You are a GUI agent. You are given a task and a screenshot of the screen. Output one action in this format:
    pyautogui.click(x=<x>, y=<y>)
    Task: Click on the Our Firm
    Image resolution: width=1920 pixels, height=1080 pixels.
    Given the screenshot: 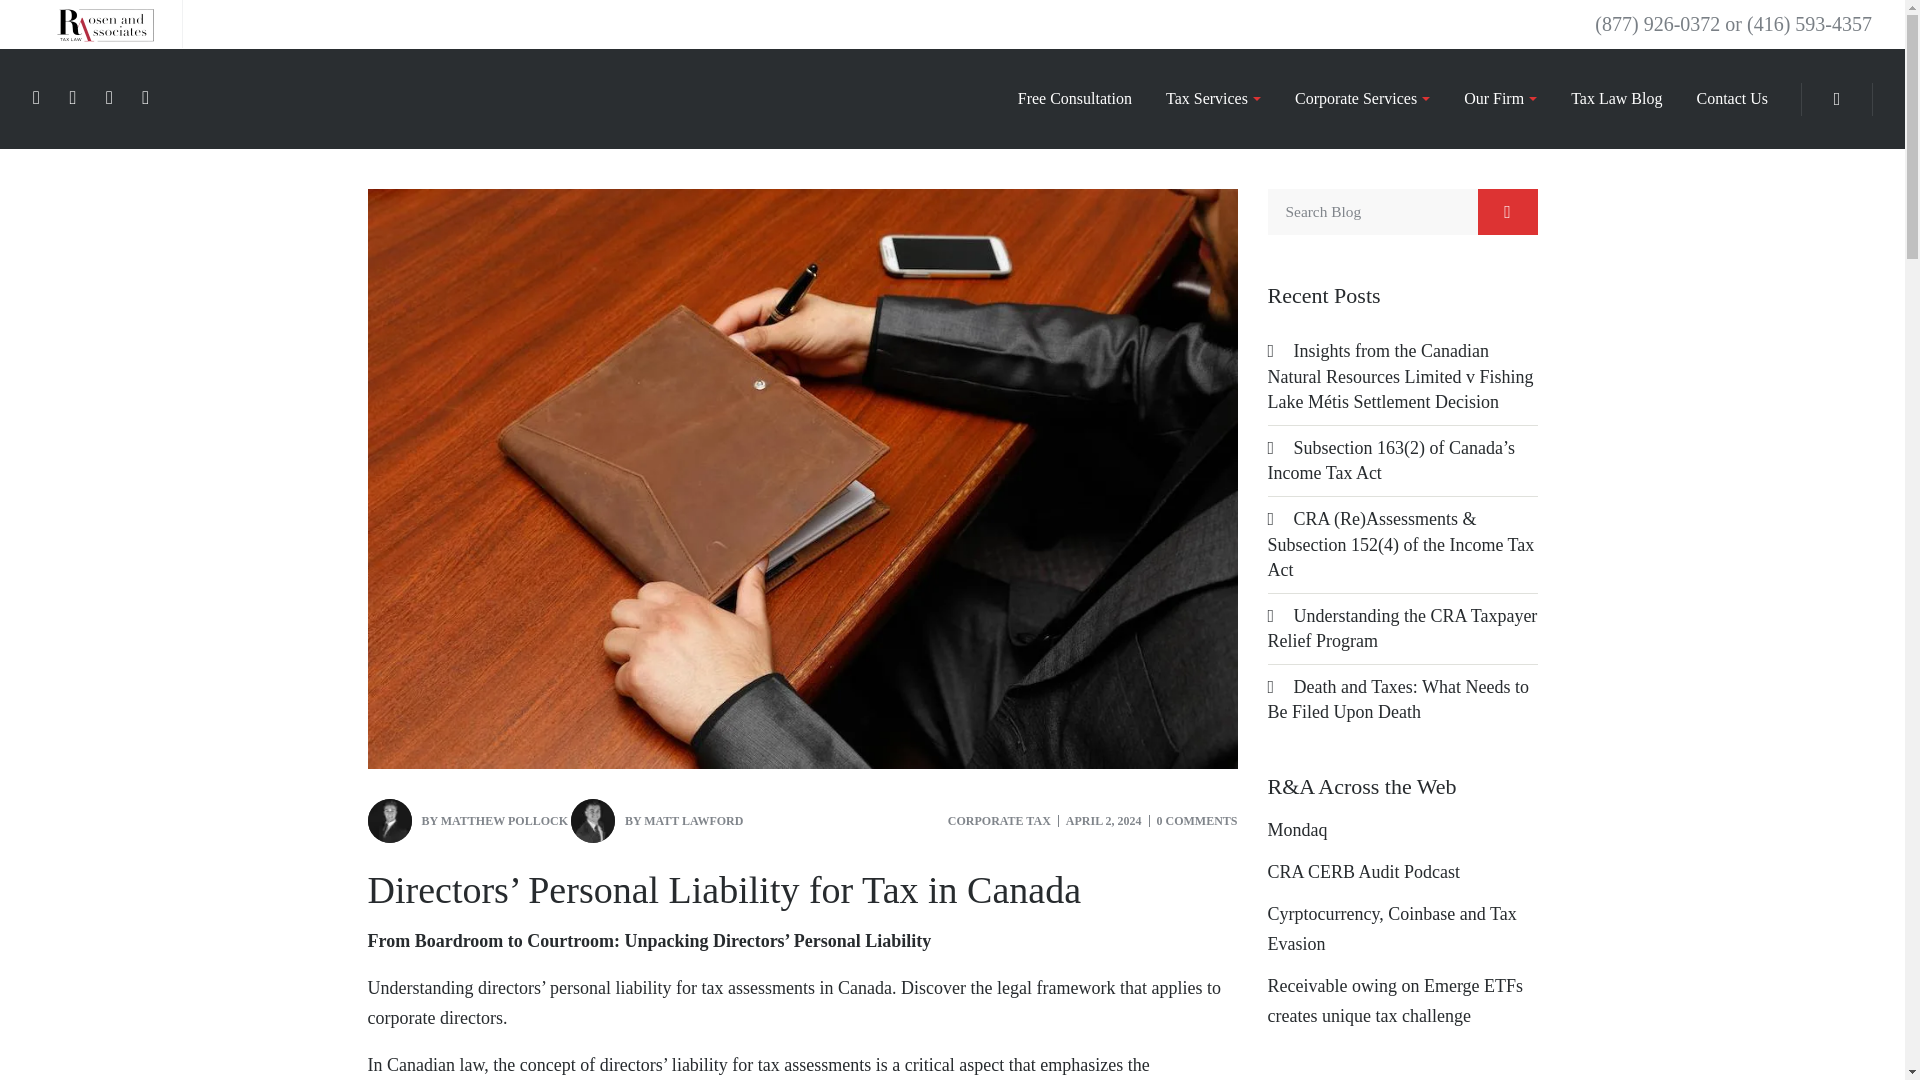 What is the action you would take?
    pyautogui.click(x=1500, y=98)
    